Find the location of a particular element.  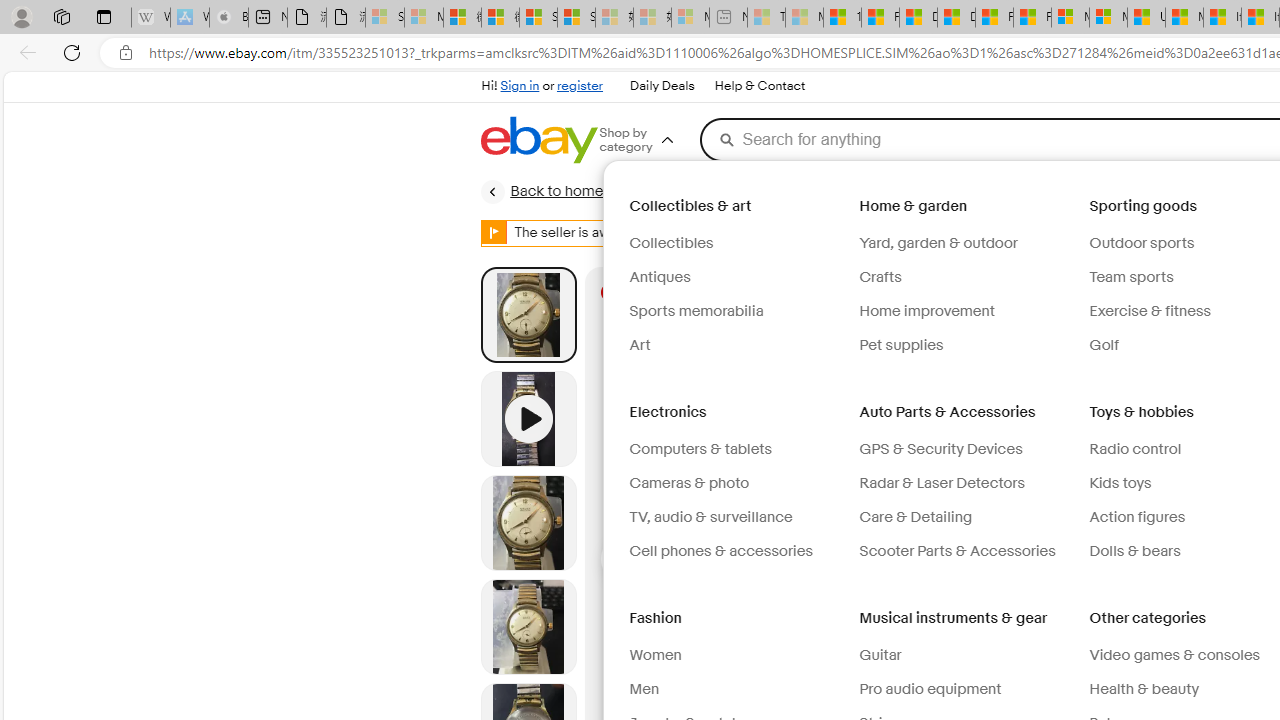

Picture 3 of 13 is located at coordinates (528, 626).